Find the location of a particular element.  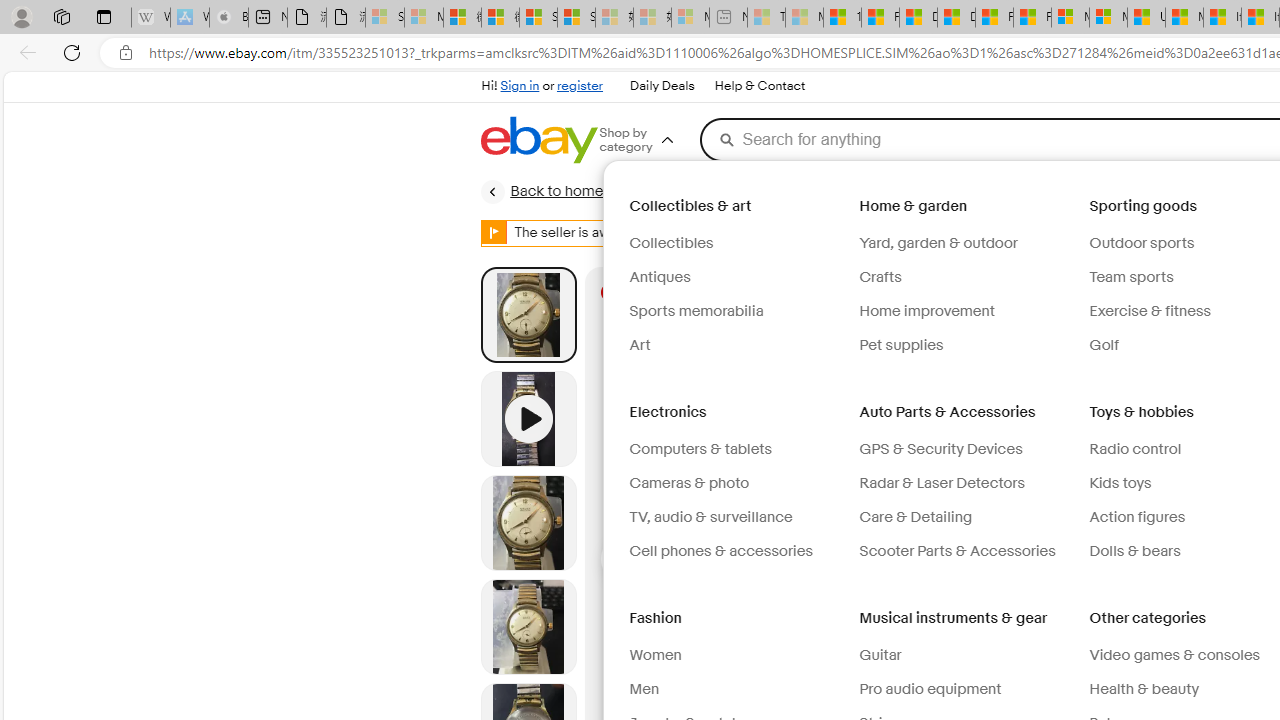

Picture 3 of 13 is located at coordinates (528, 626).